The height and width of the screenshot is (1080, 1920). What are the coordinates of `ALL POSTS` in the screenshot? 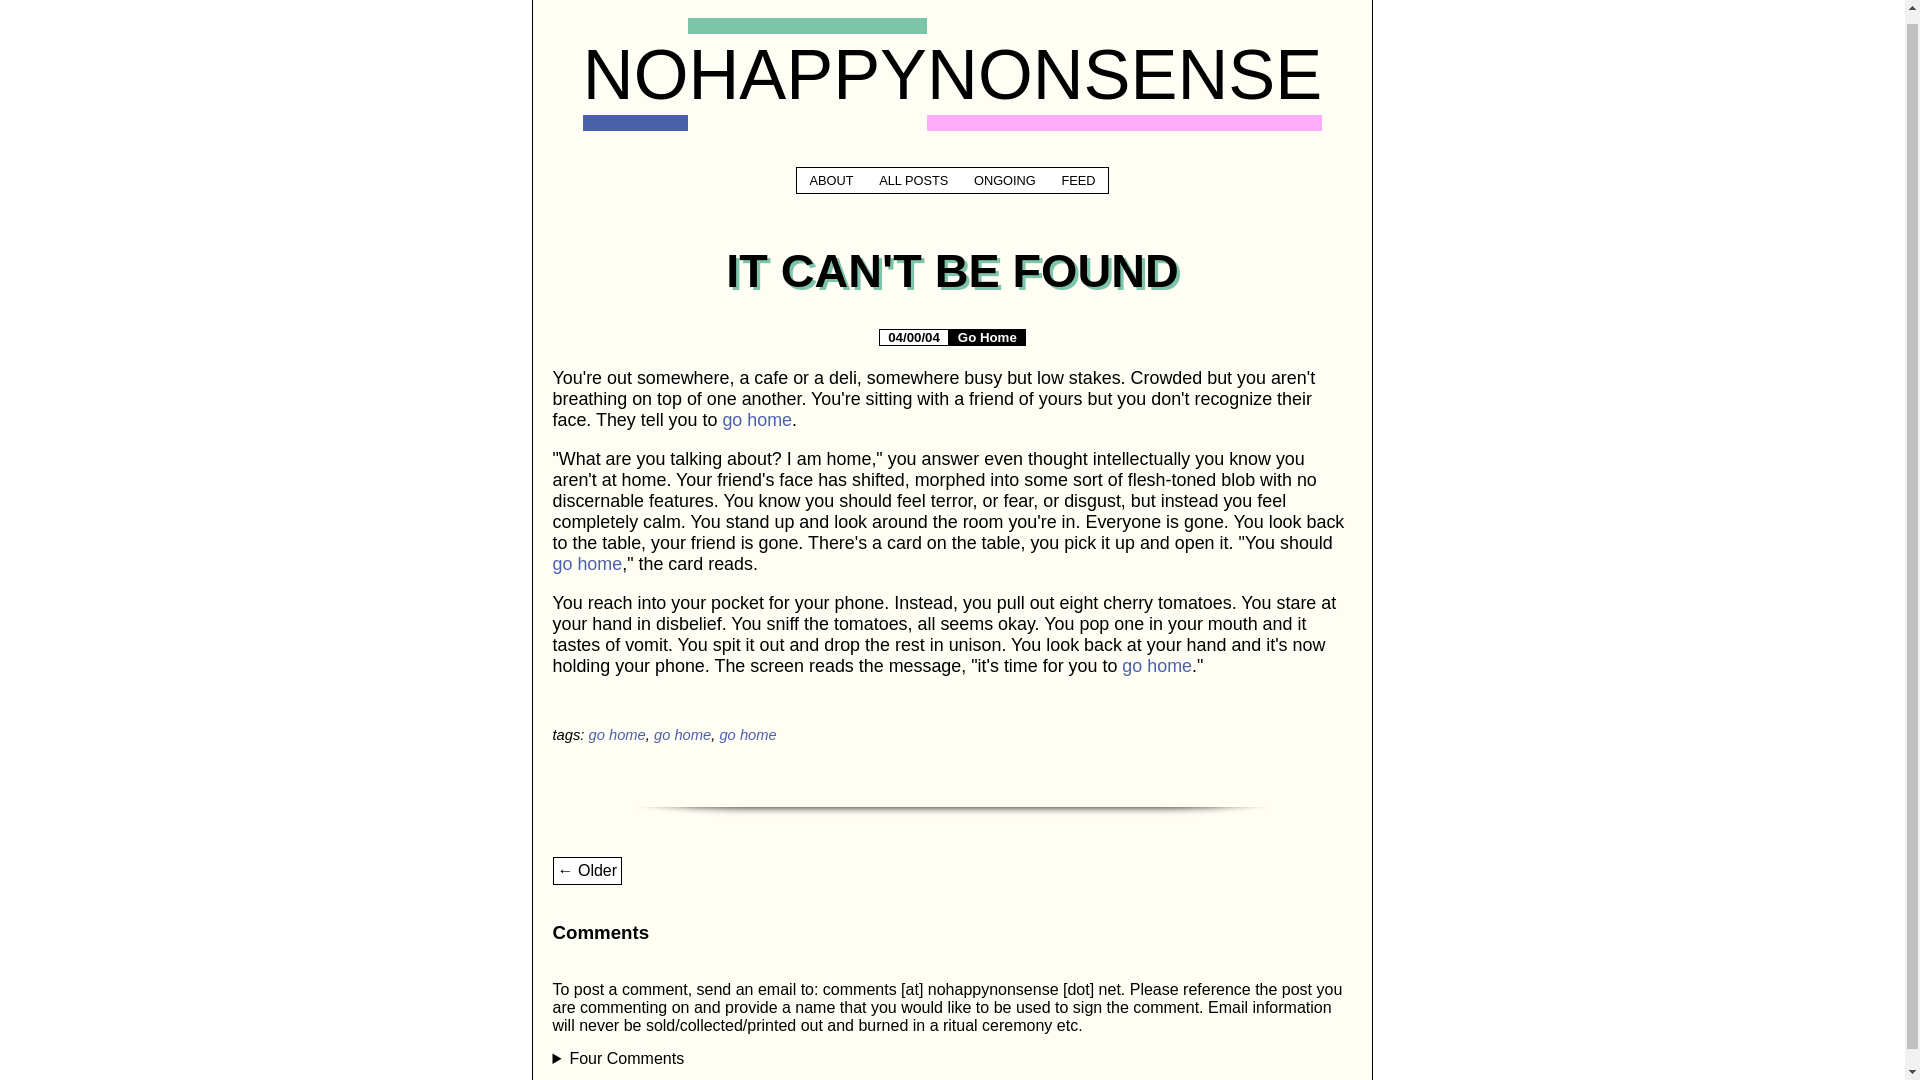 It's located at (913, 180).